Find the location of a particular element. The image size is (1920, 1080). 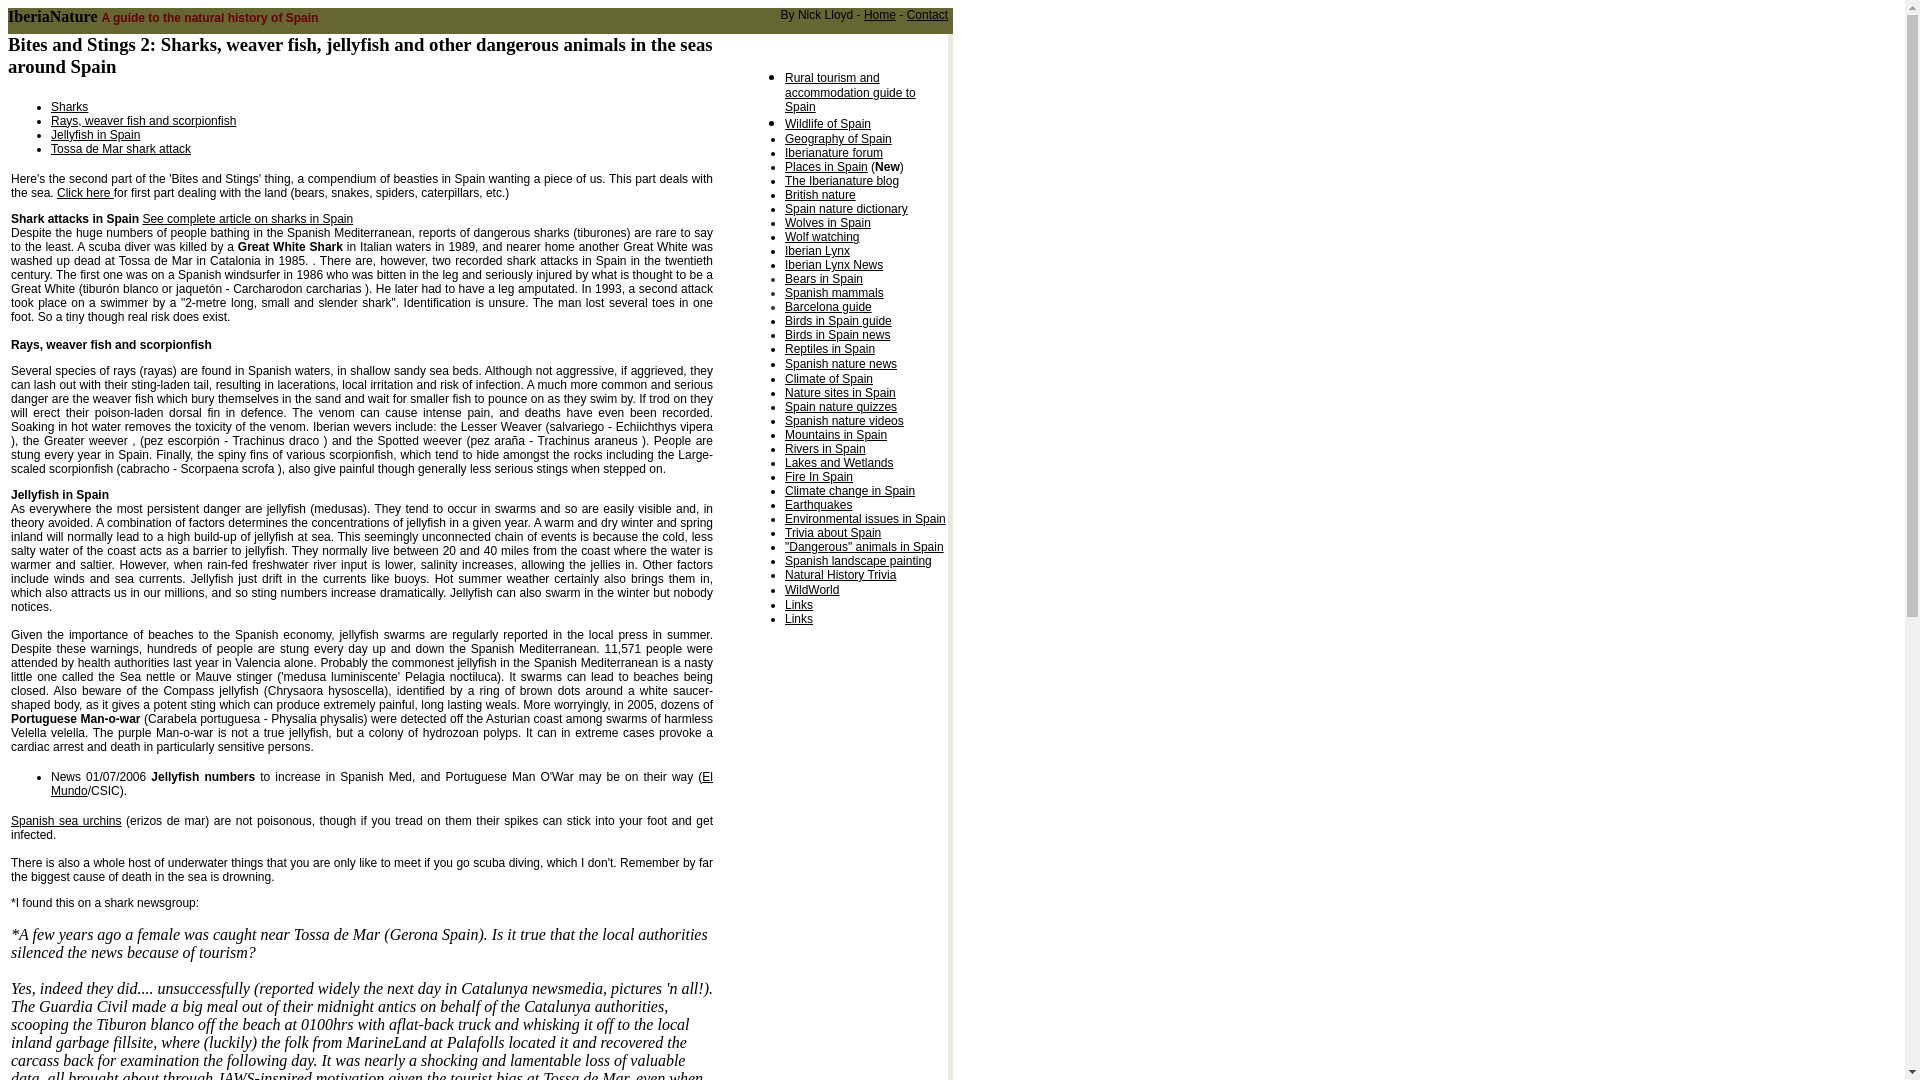

Contact is located at coordinates (927, 14).